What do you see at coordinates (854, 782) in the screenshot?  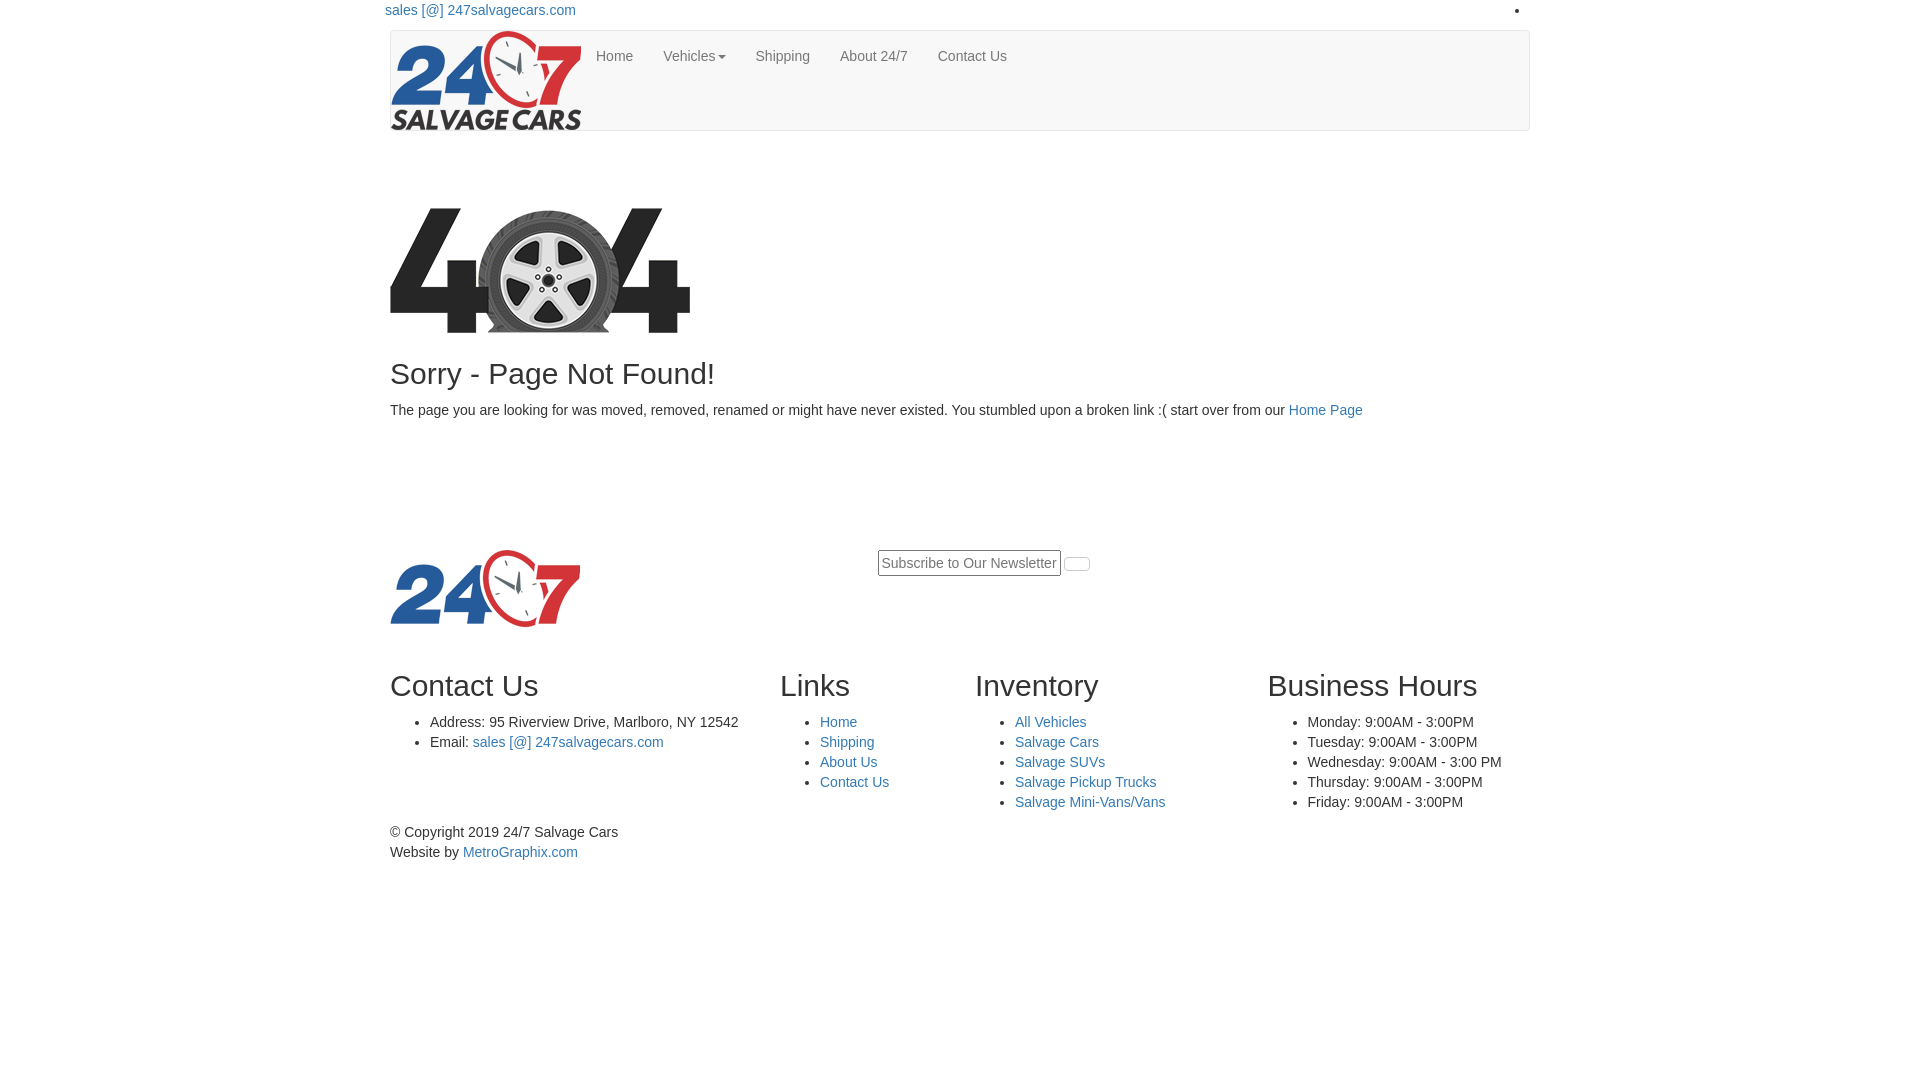 I see `Contact Us` at bounding box center [854, 782].